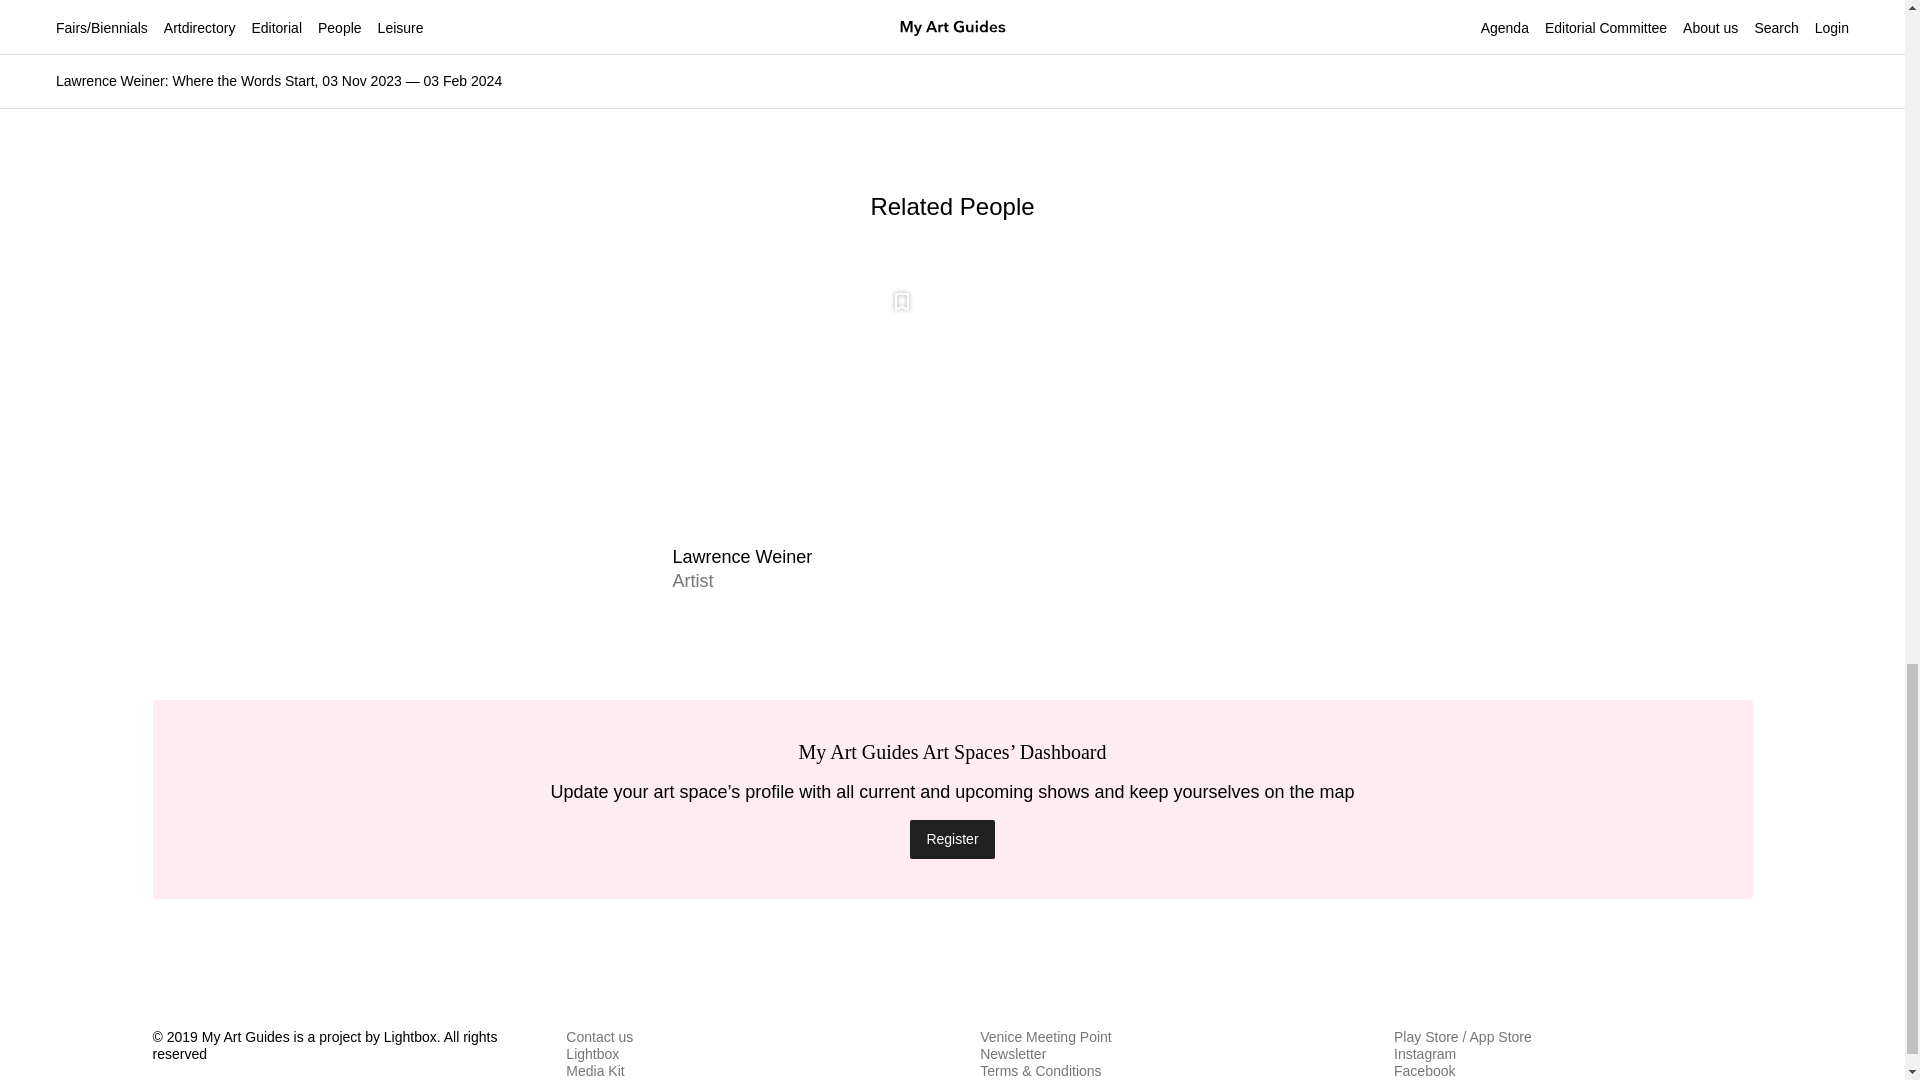 The width and height of the screenshot is (1920, 1080). Describe the element at coordinates (1501, 1037) in the screenshot. I see `App Store` at that location.